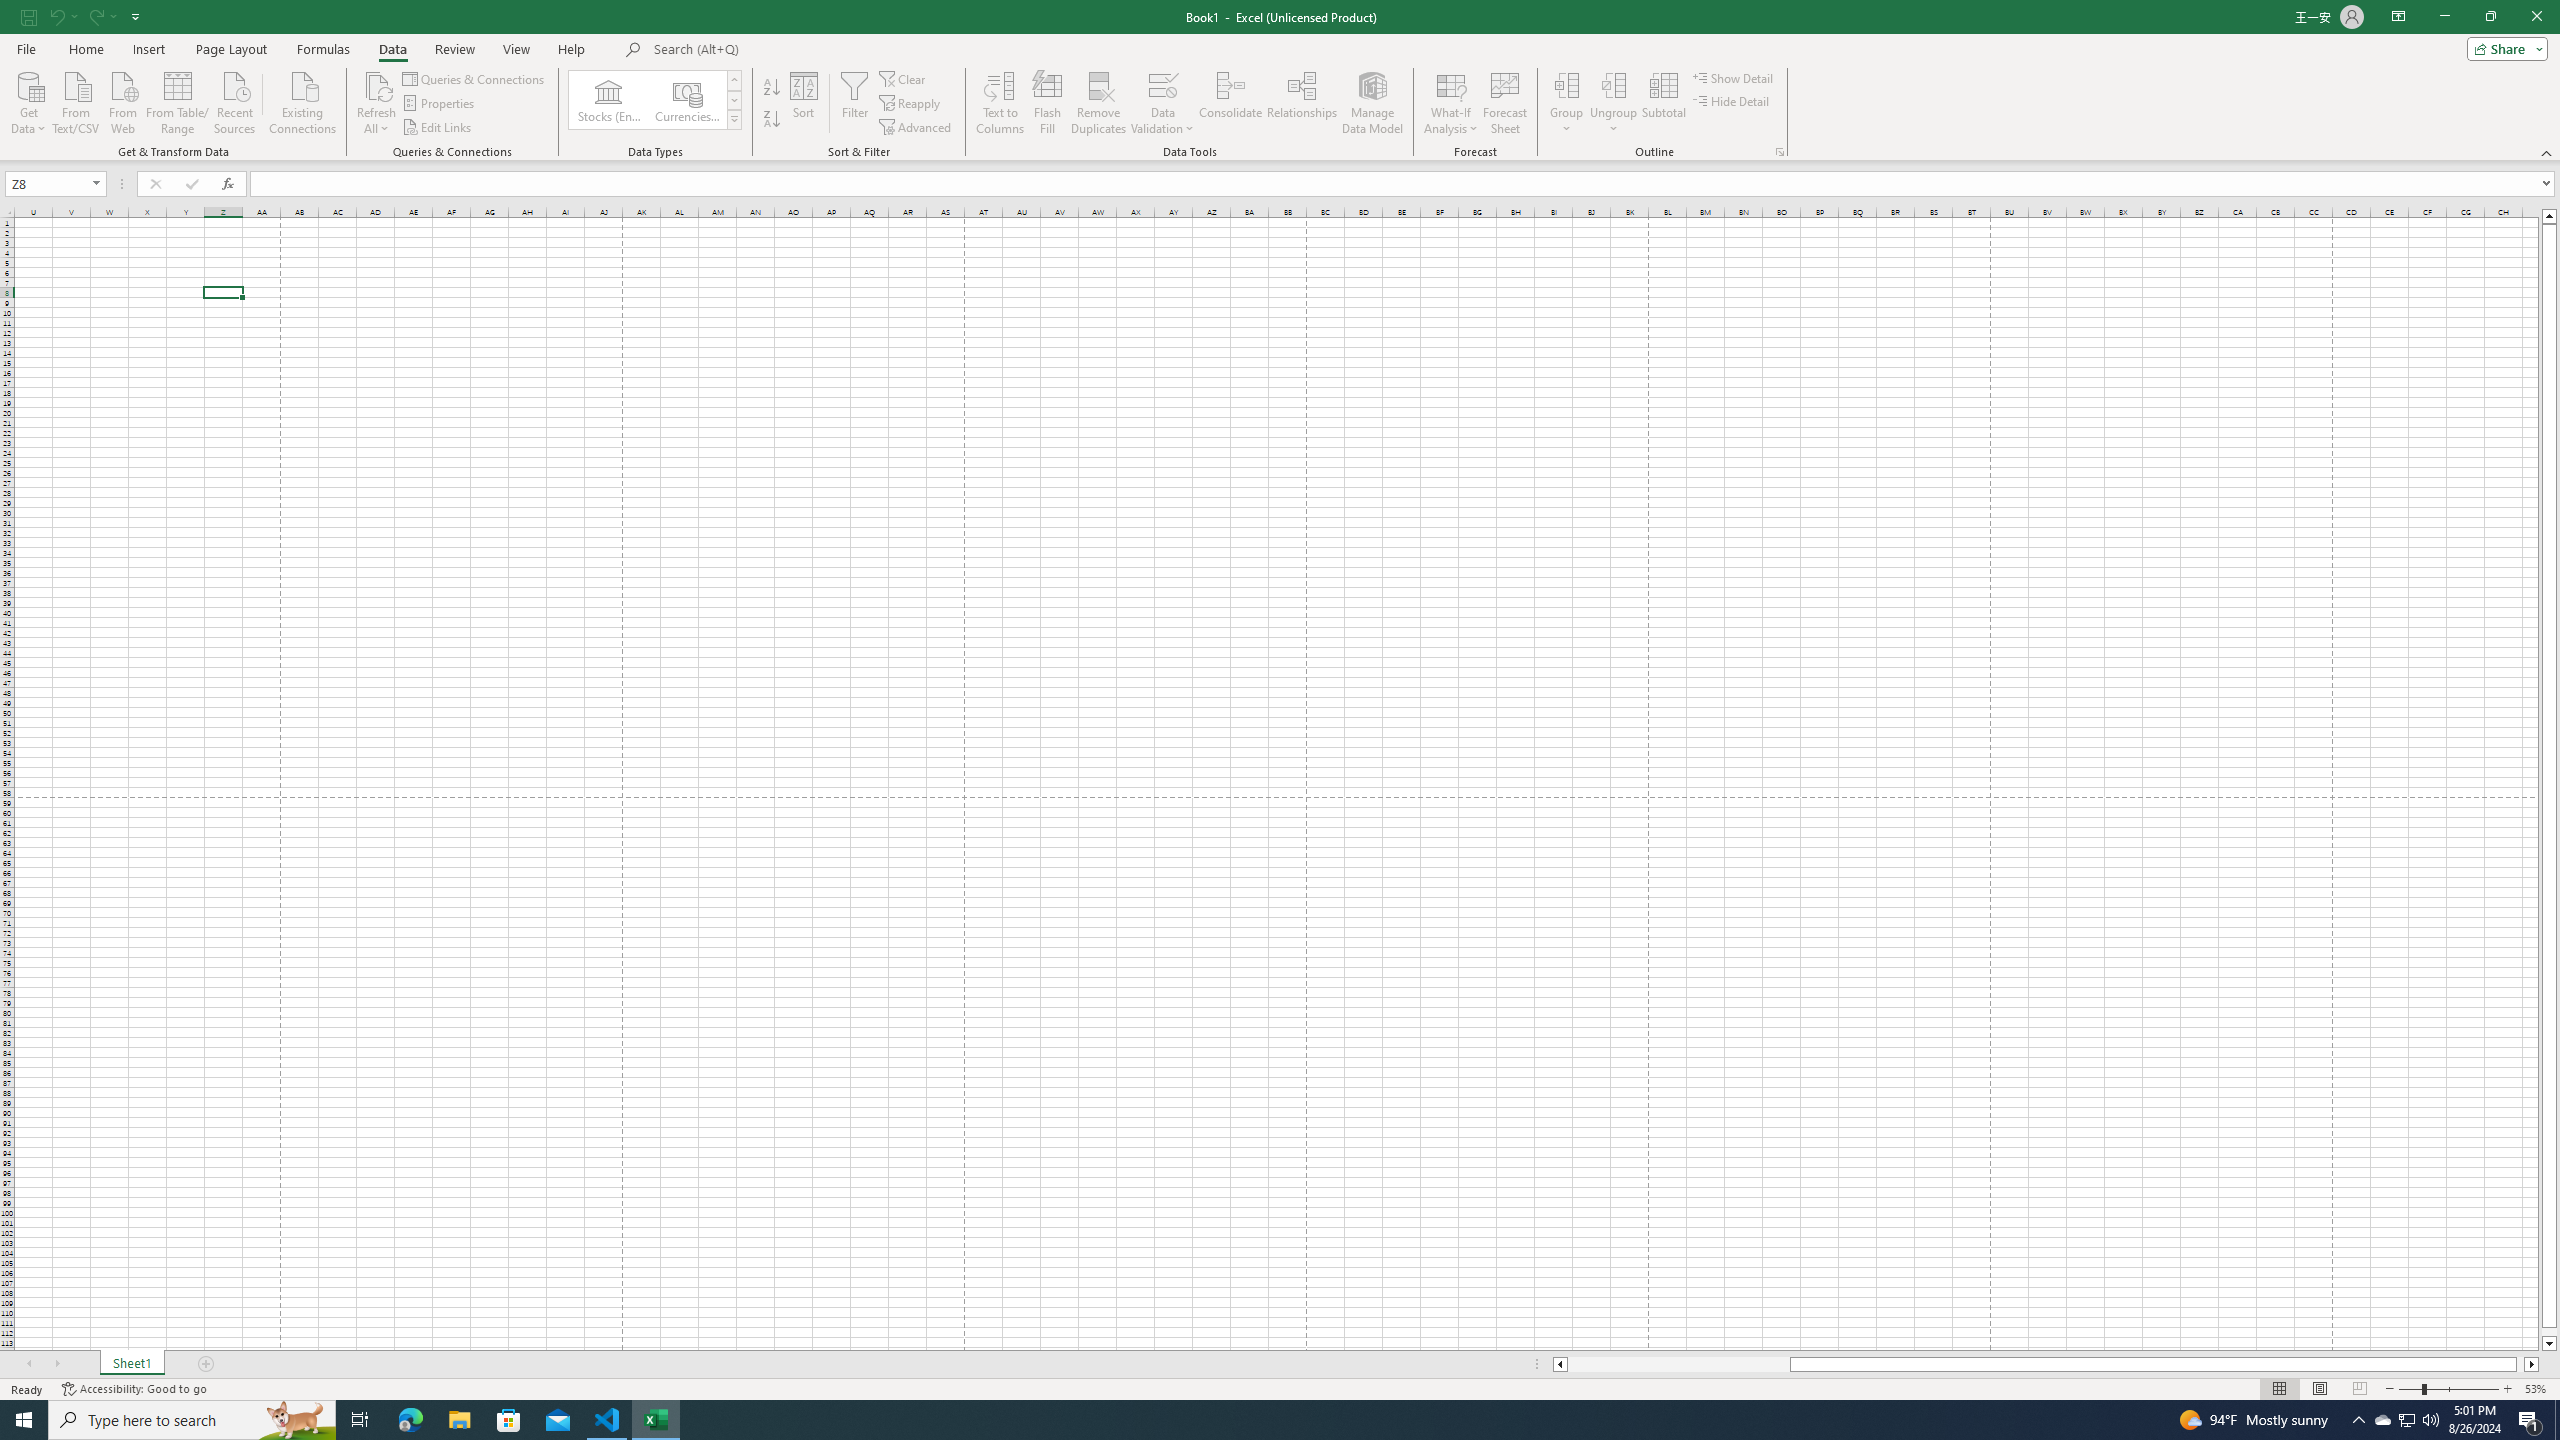  I want to click on Consolidate..., so click(1231, 103).